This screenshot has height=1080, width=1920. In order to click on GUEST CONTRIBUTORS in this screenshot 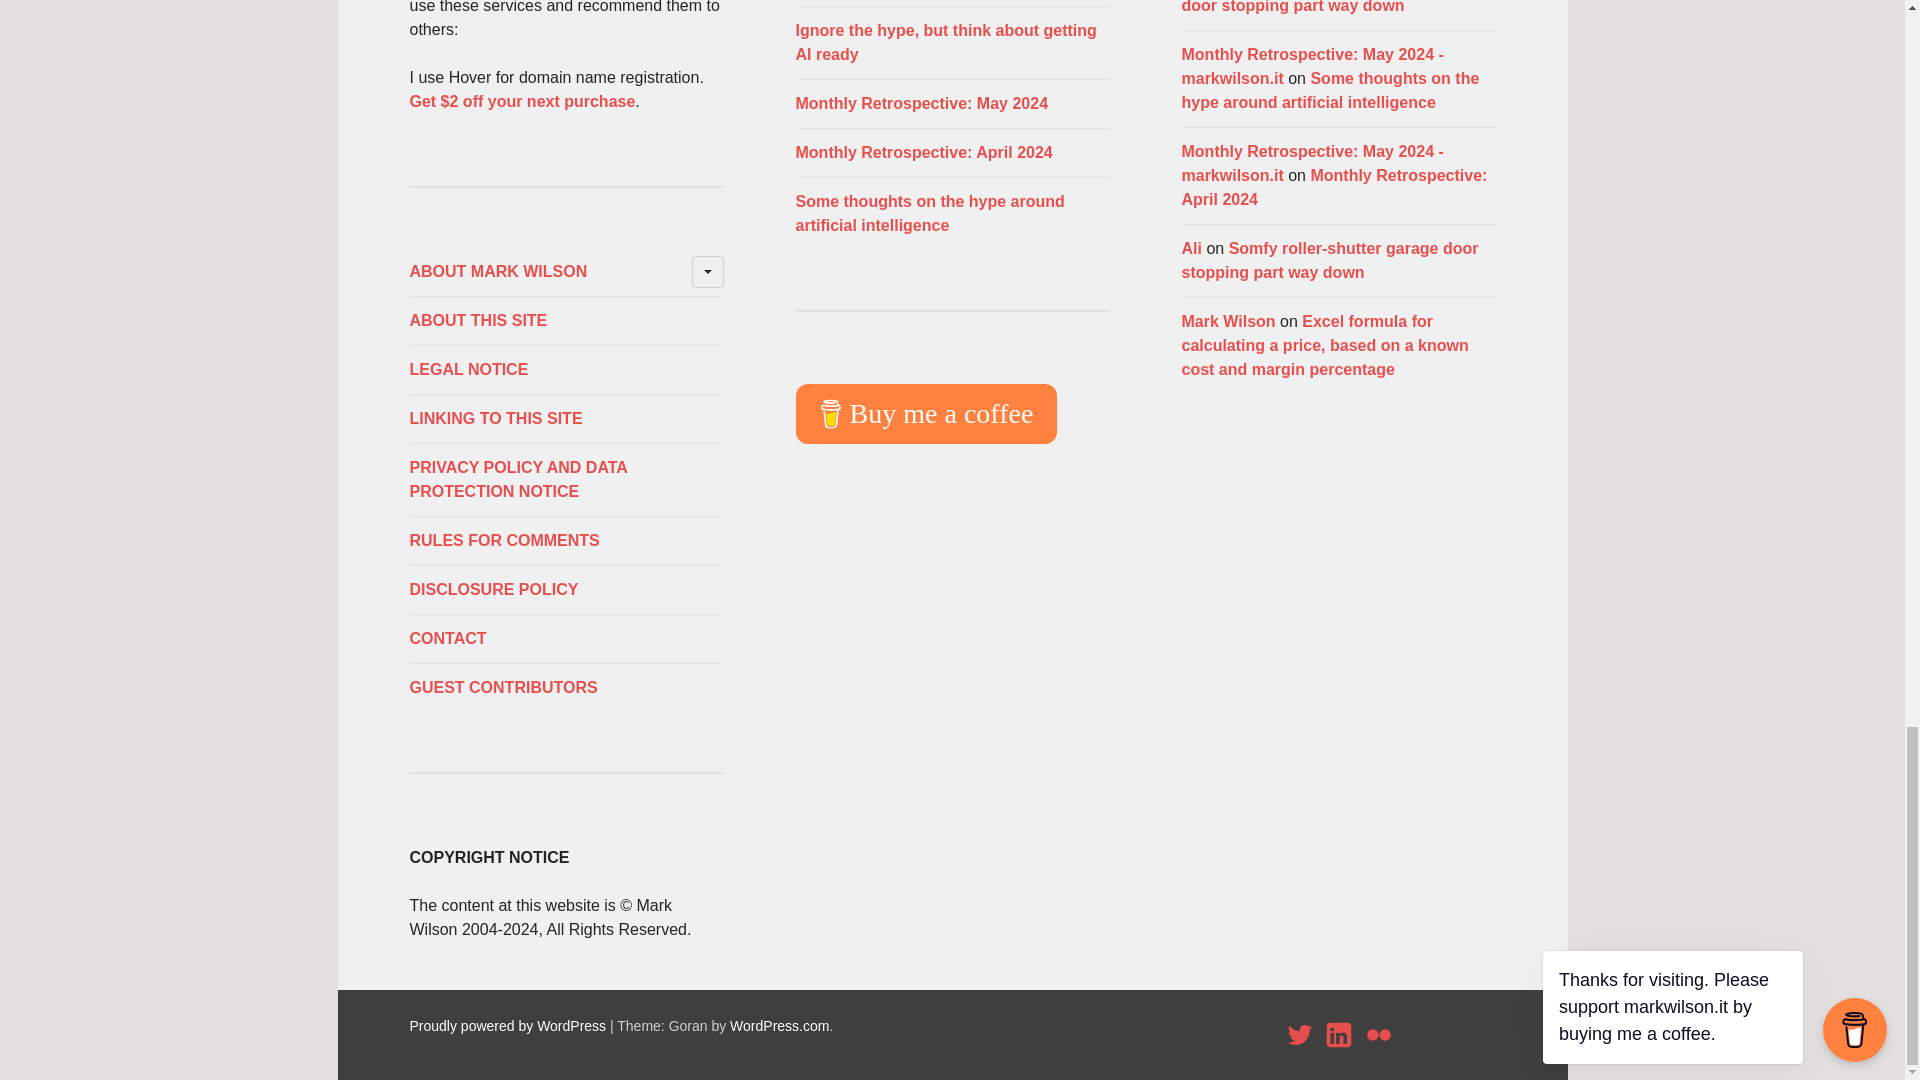, I will do `click(566, 688)`.